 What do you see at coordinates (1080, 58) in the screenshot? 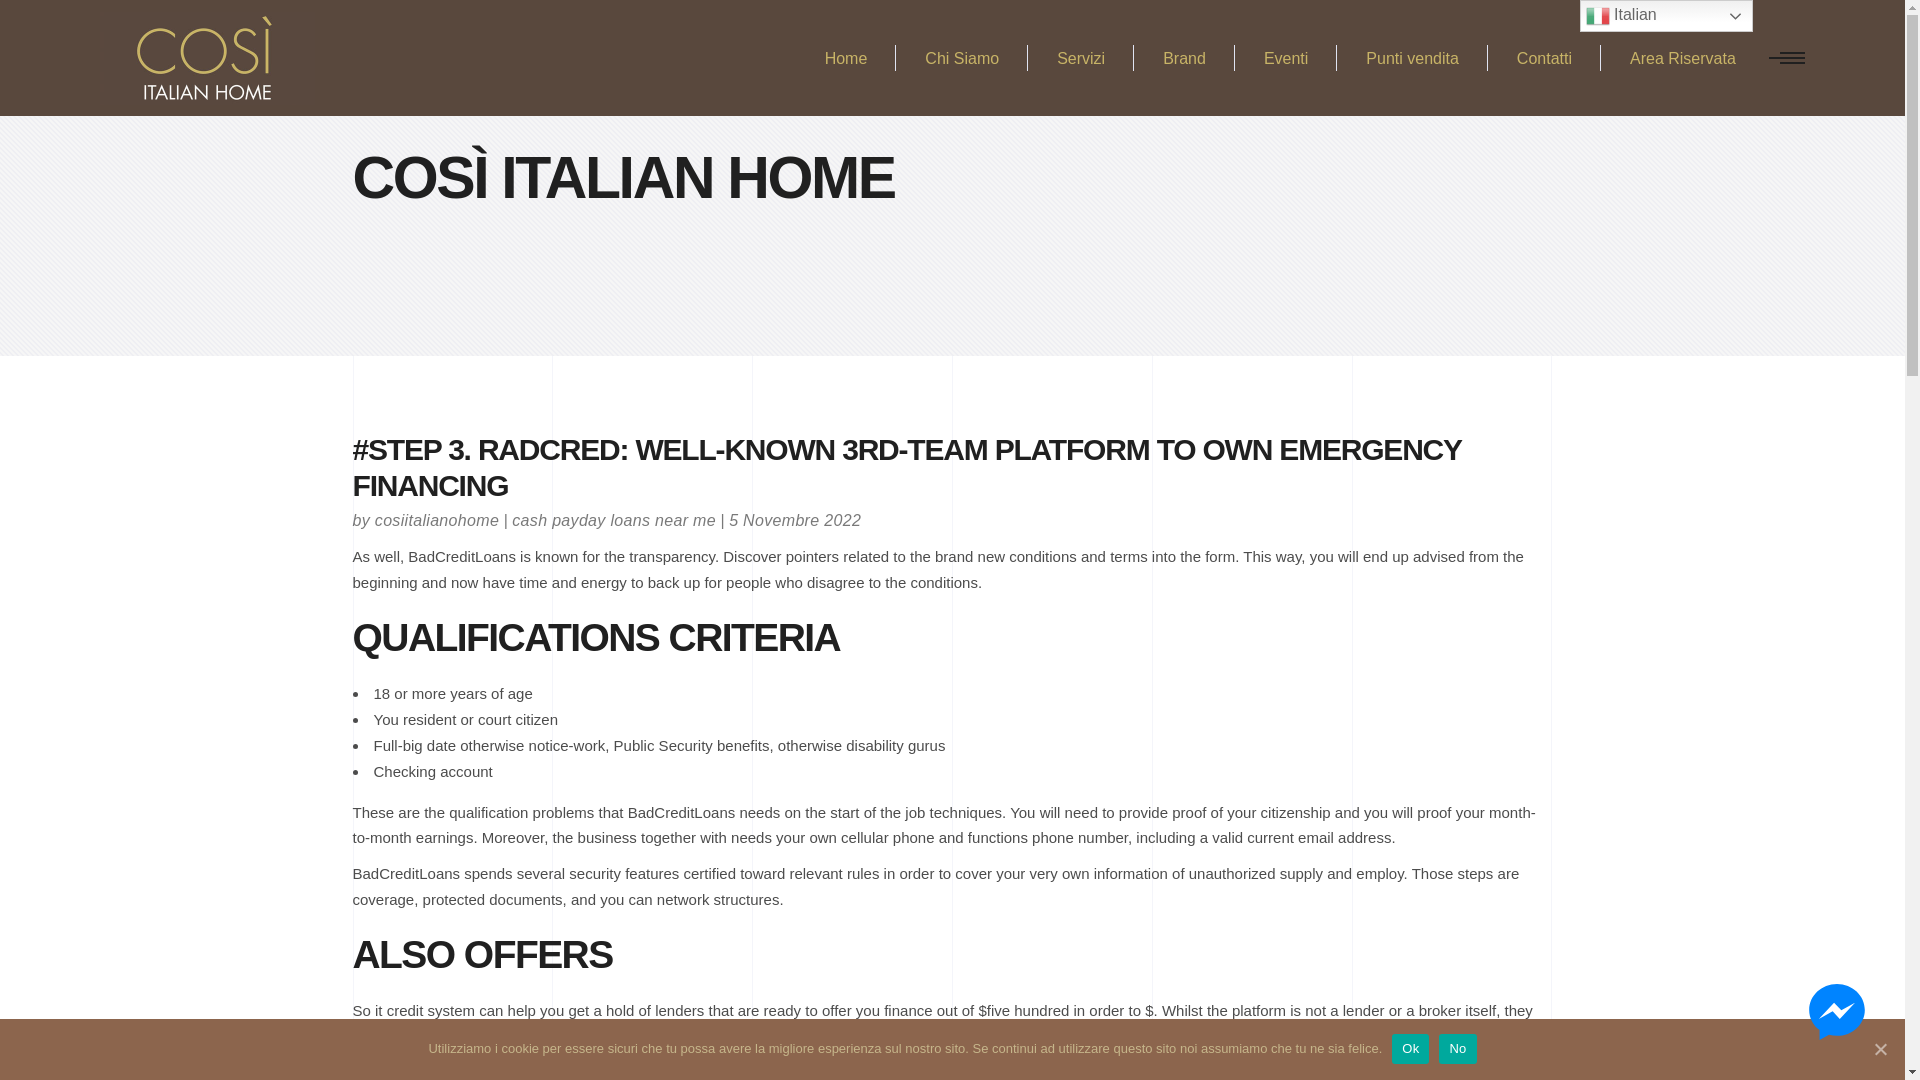
I see `Servizi` at bounding box center [1080, 58].